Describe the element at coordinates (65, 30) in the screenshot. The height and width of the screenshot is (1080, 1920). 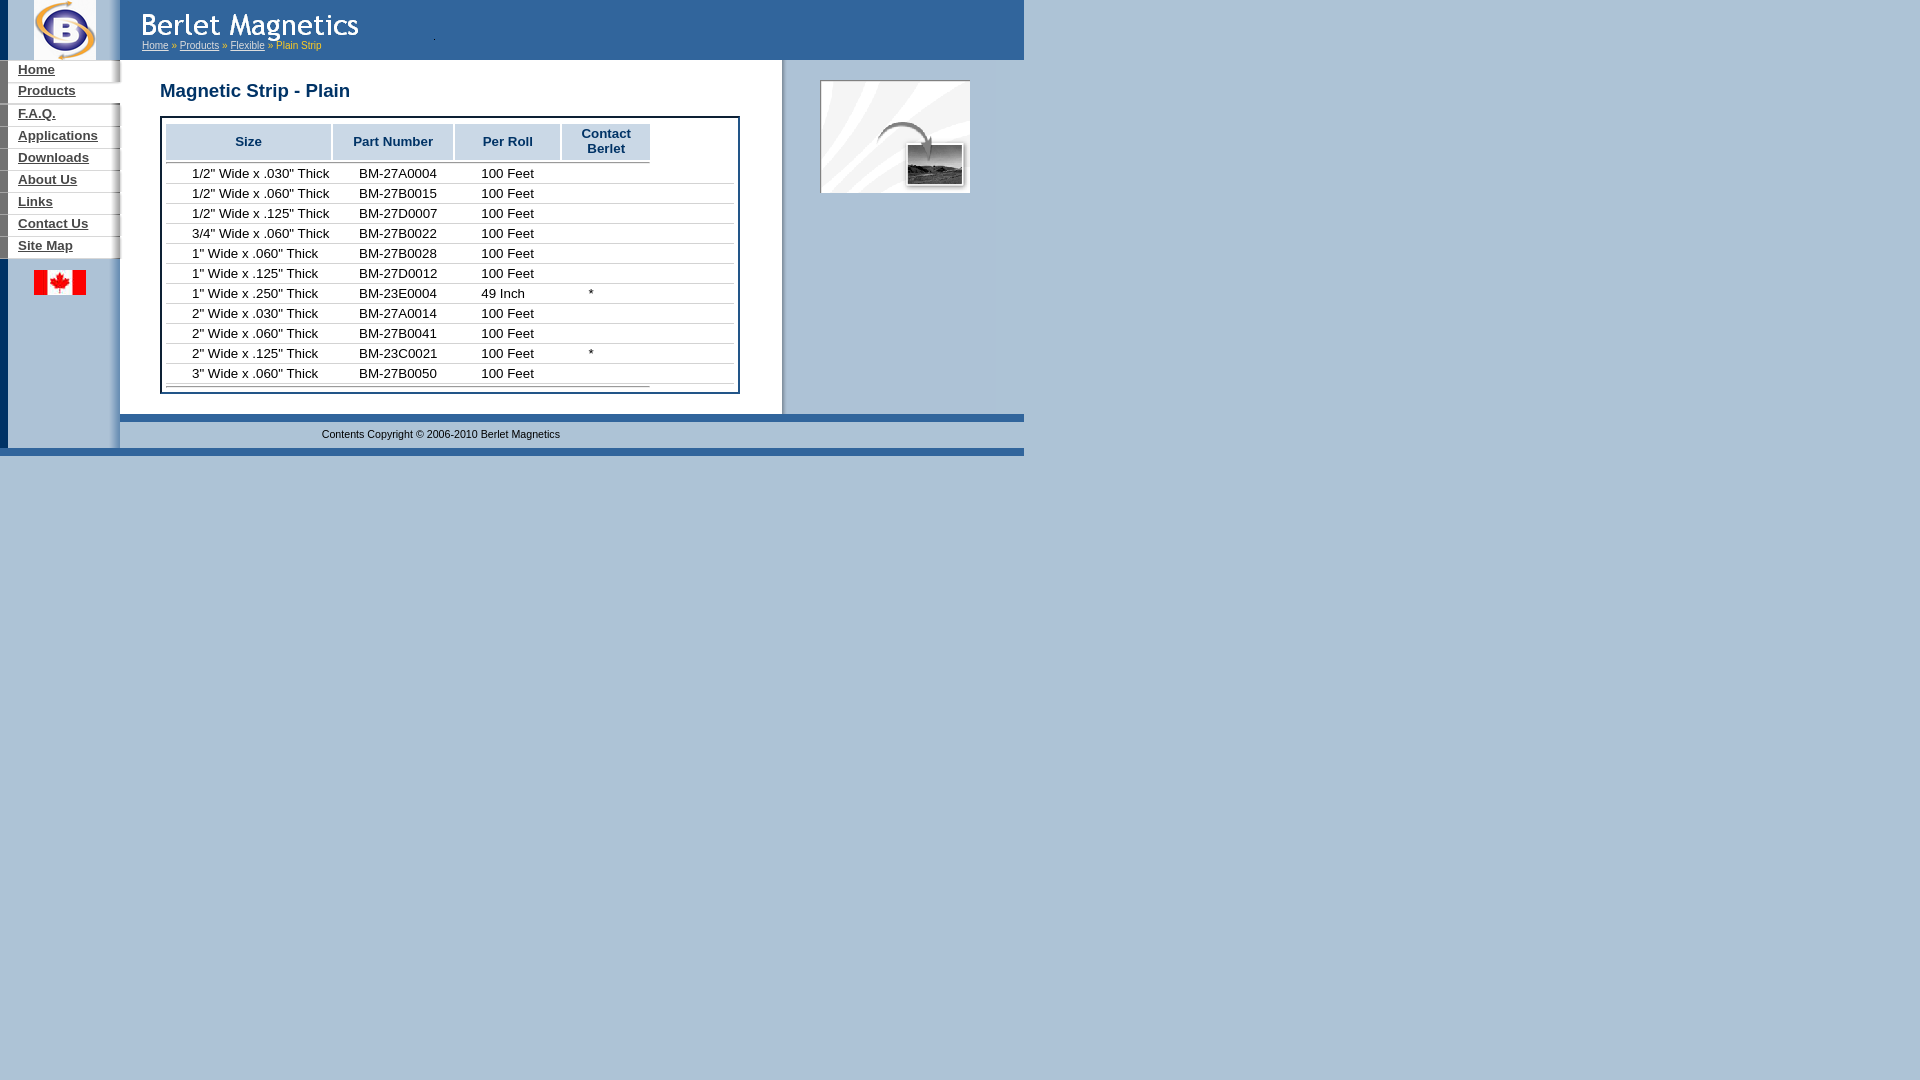
I see `Return to Home Page` at that location.